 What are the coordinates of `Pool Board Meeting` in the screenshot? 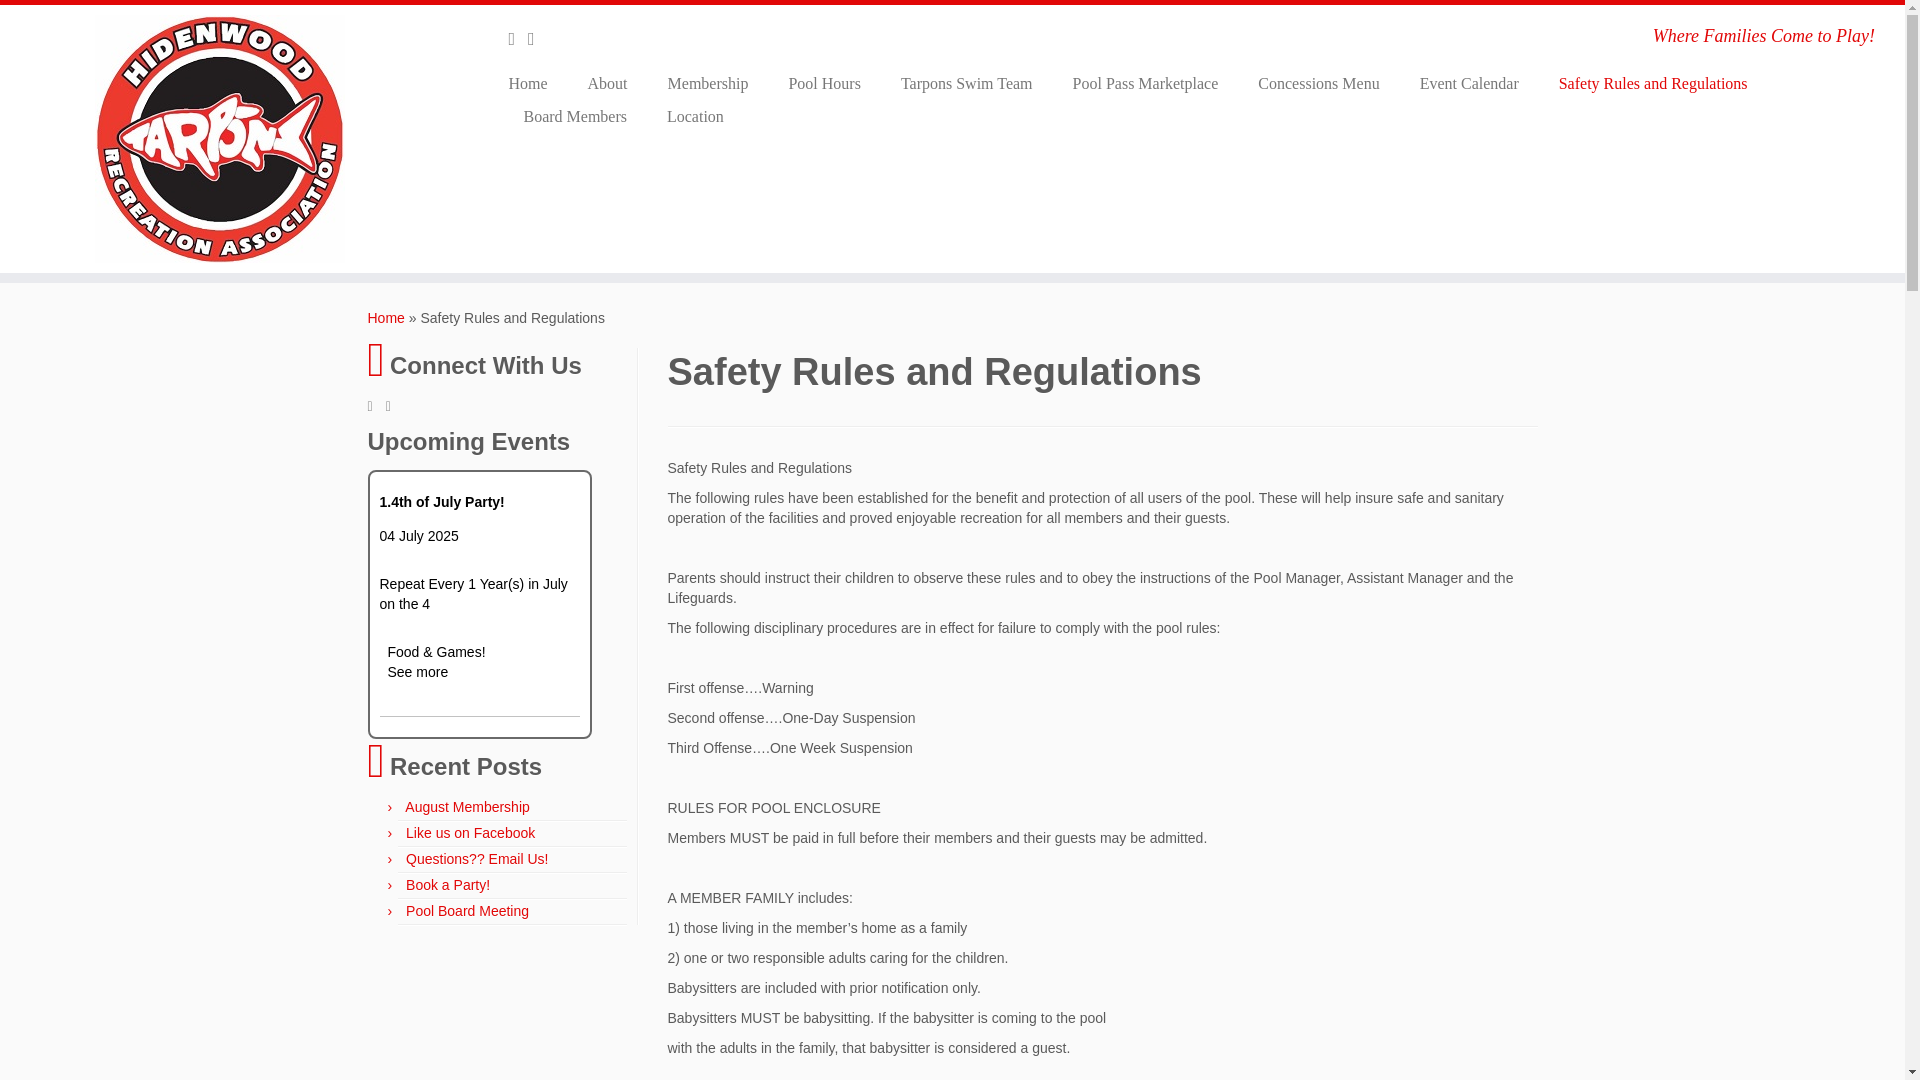 It's located at (467, 910).